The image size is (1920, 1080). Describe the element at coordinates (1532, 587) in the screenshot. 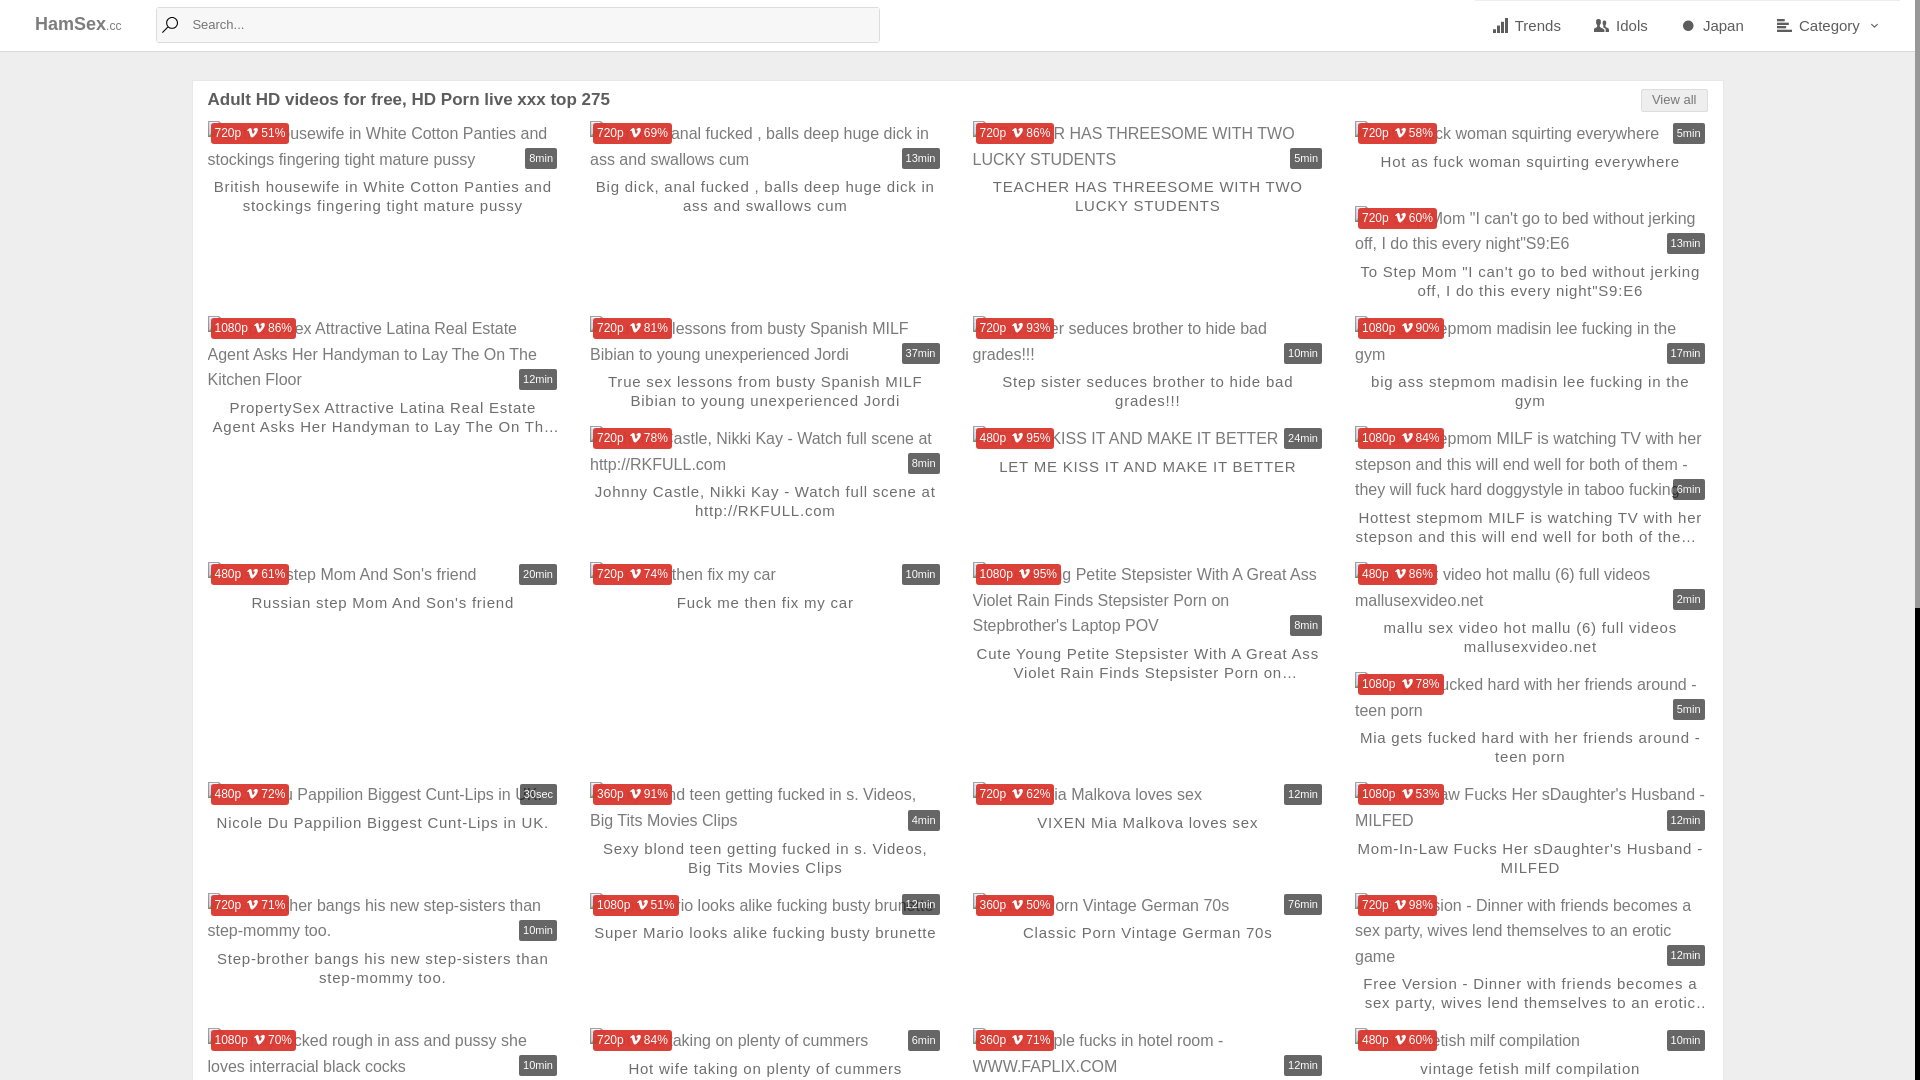

I see `mallu sex video hot mallu  (6) full videos mallusexvideo.net` at that location.